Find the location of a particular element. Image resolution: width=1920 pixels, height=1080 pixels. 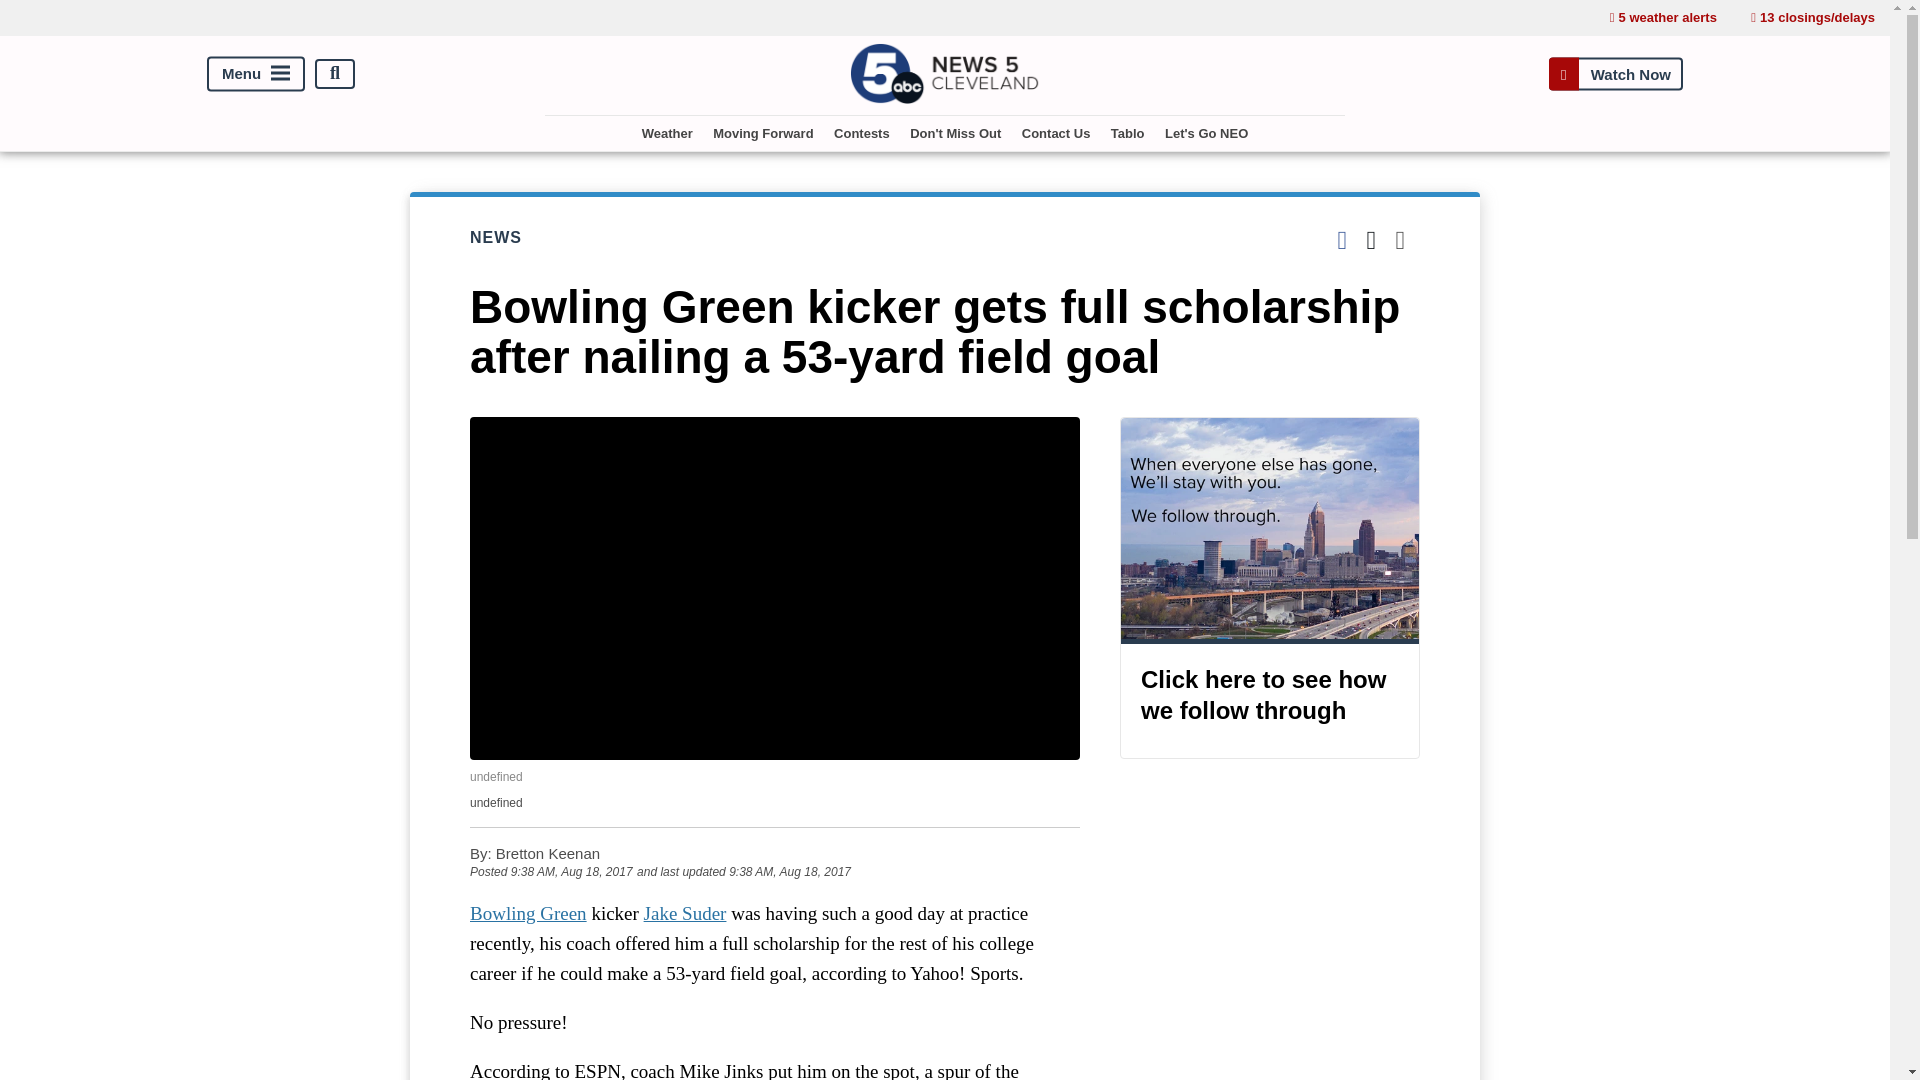

5 weather alerts is located at coordinates (1663, 18).